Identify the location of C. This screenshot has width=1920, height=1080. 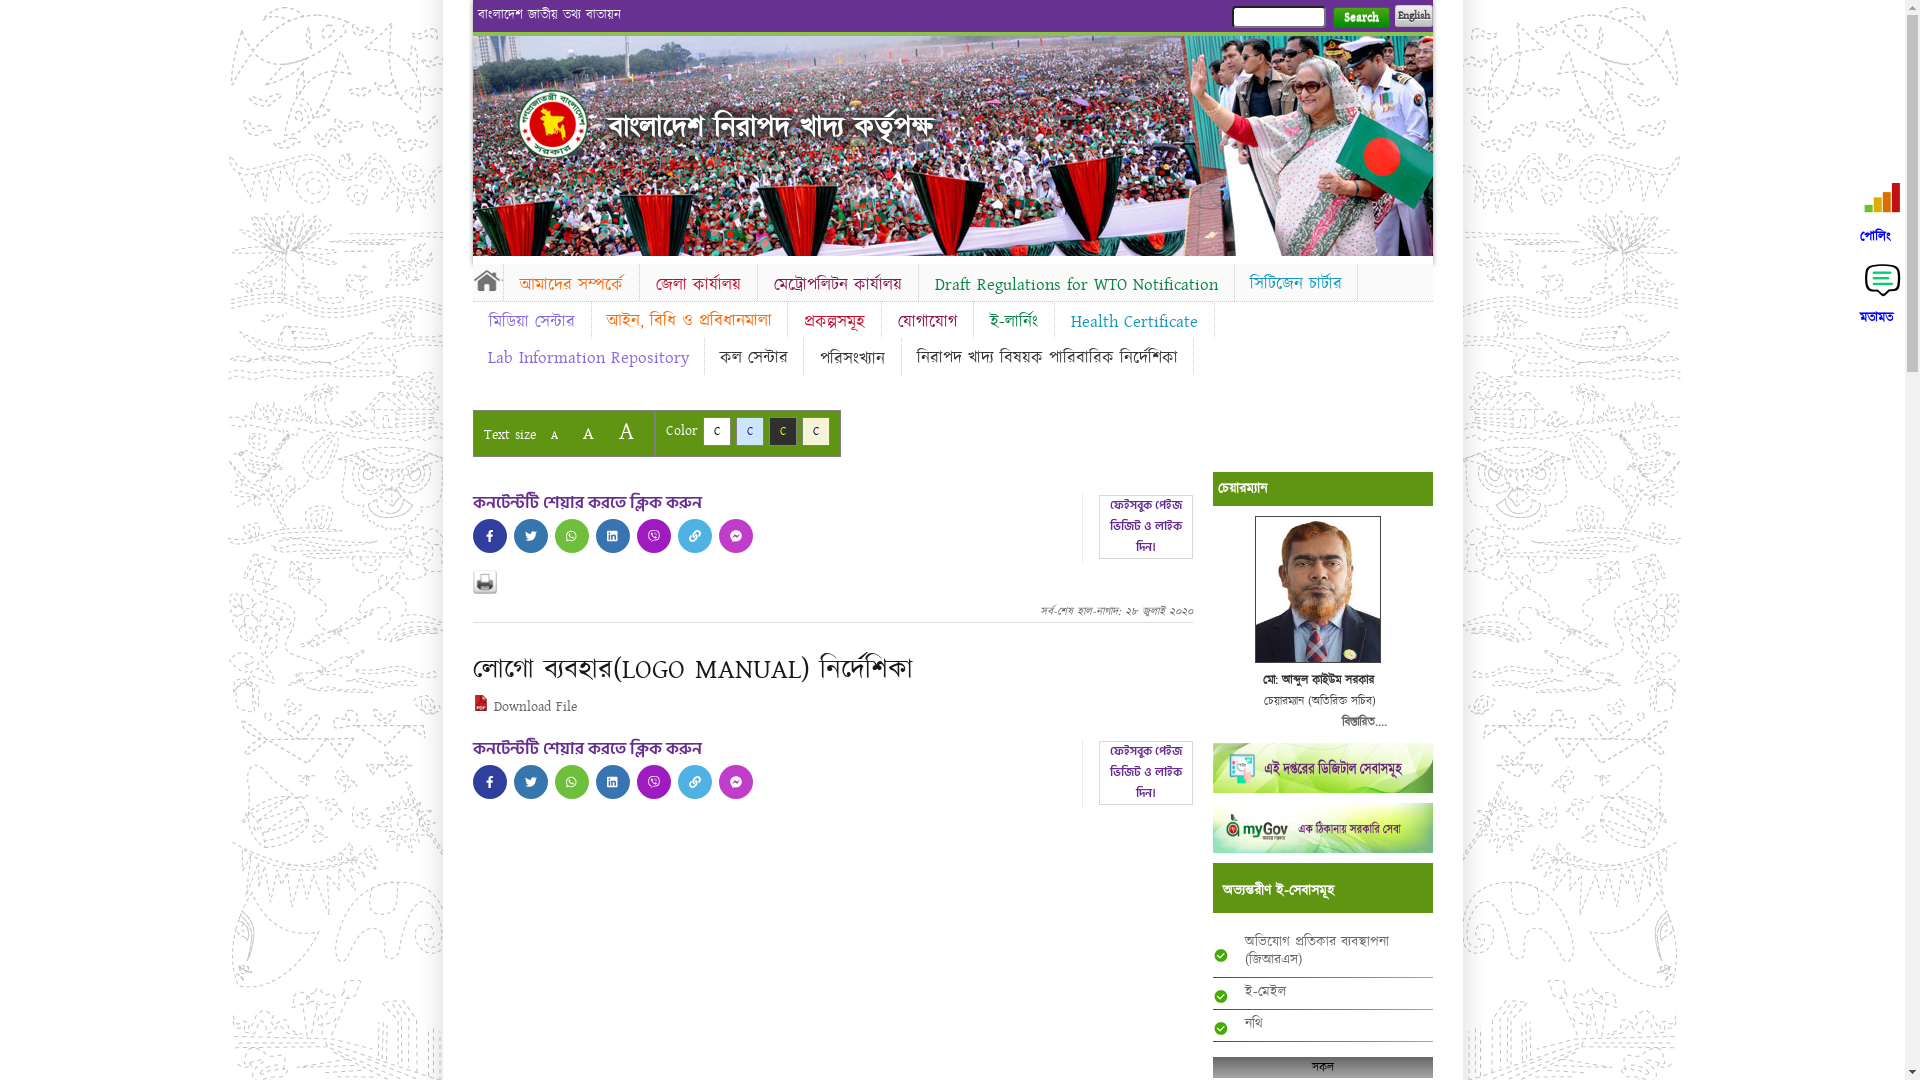
(816, 432).